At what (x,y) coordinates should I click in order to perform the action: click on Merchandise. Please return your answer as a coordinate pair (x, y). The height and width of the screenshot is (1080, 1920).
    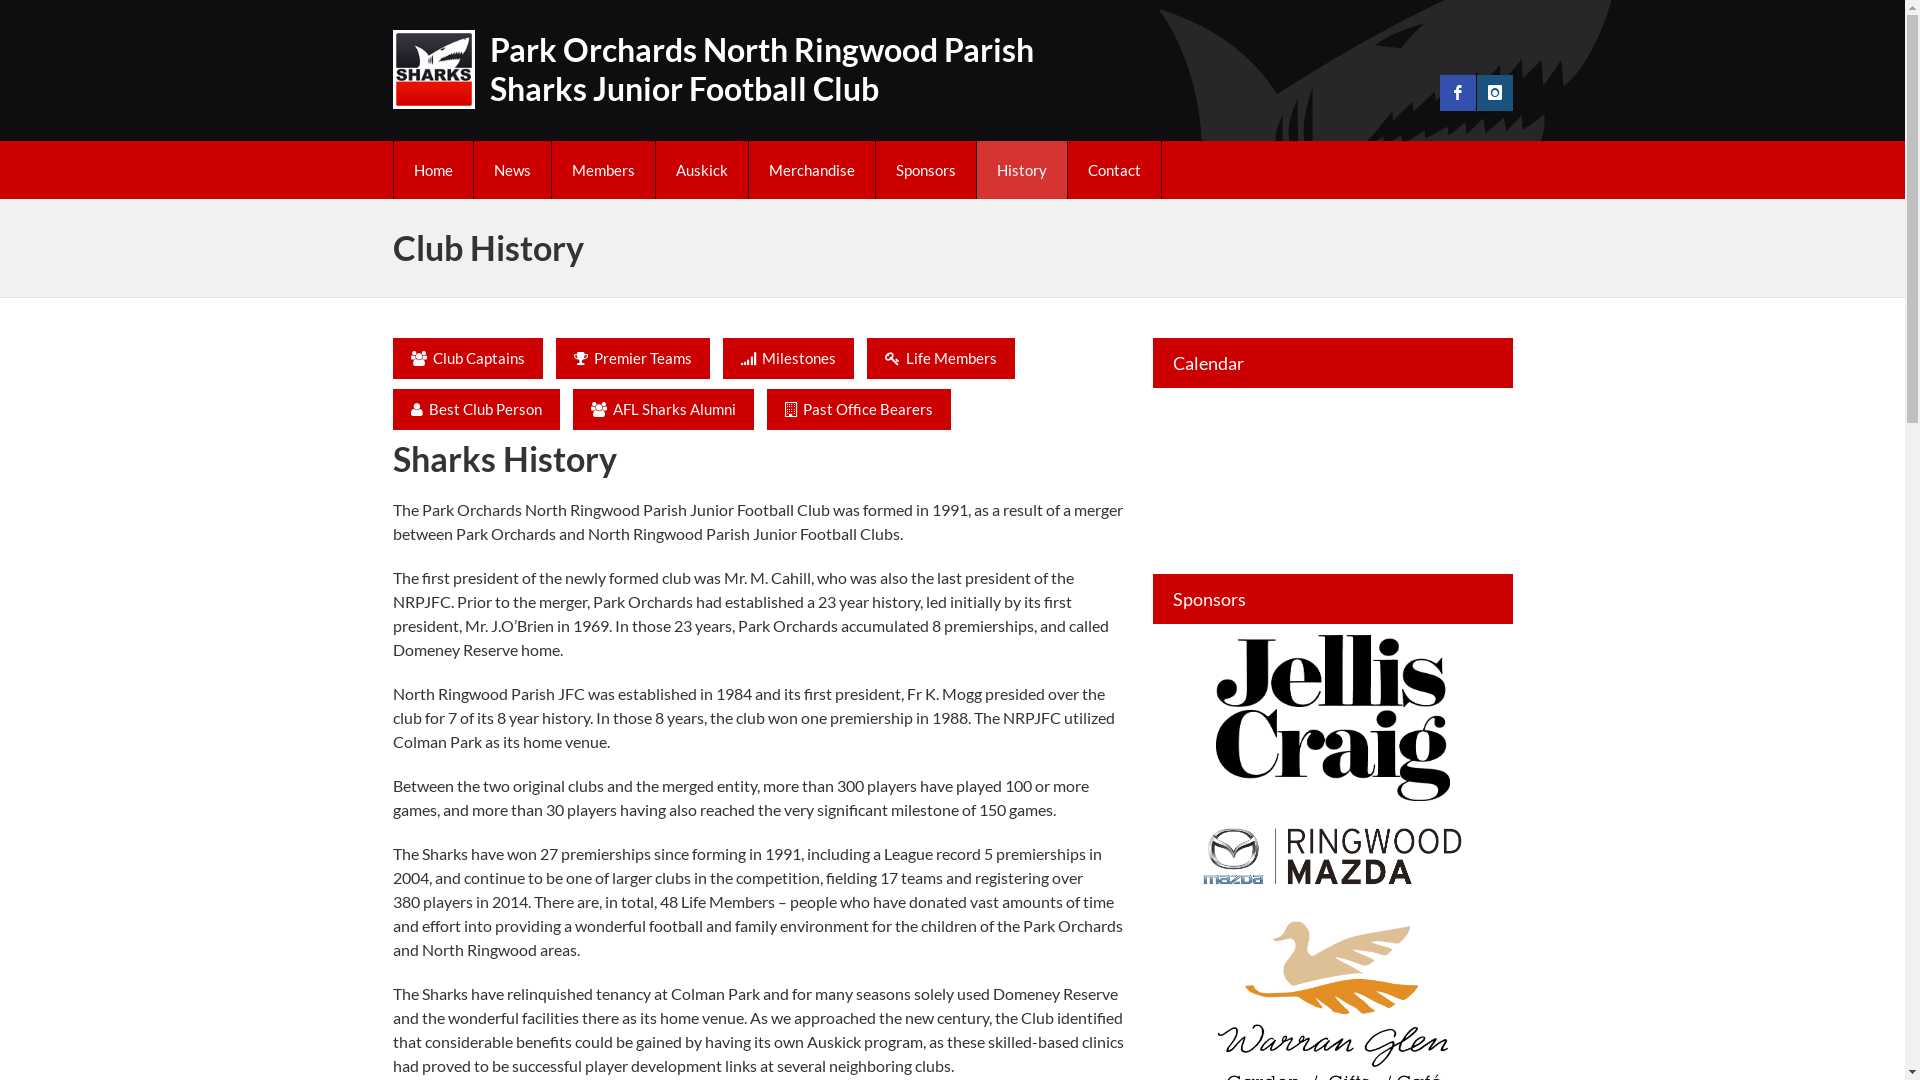
    Looking at the image, I should click on (811, 170).